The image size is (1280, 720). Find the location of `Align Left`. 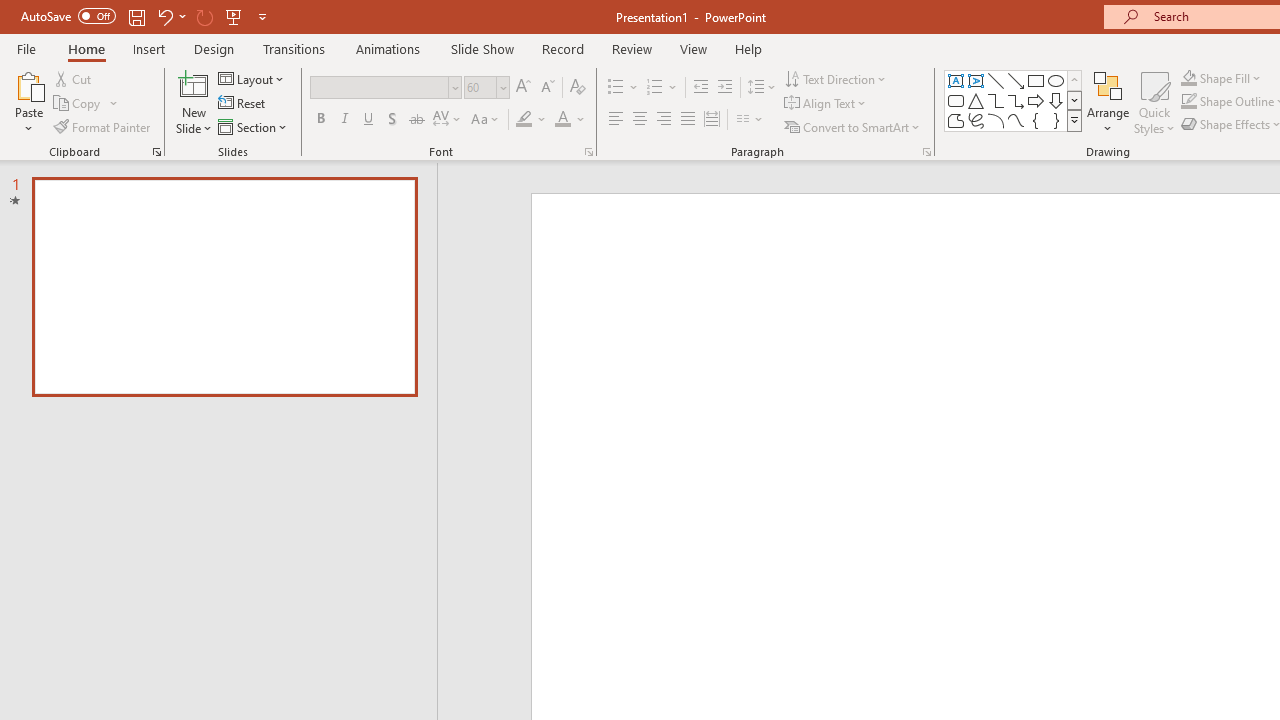

Align Left is located at coordinates (616, 120).